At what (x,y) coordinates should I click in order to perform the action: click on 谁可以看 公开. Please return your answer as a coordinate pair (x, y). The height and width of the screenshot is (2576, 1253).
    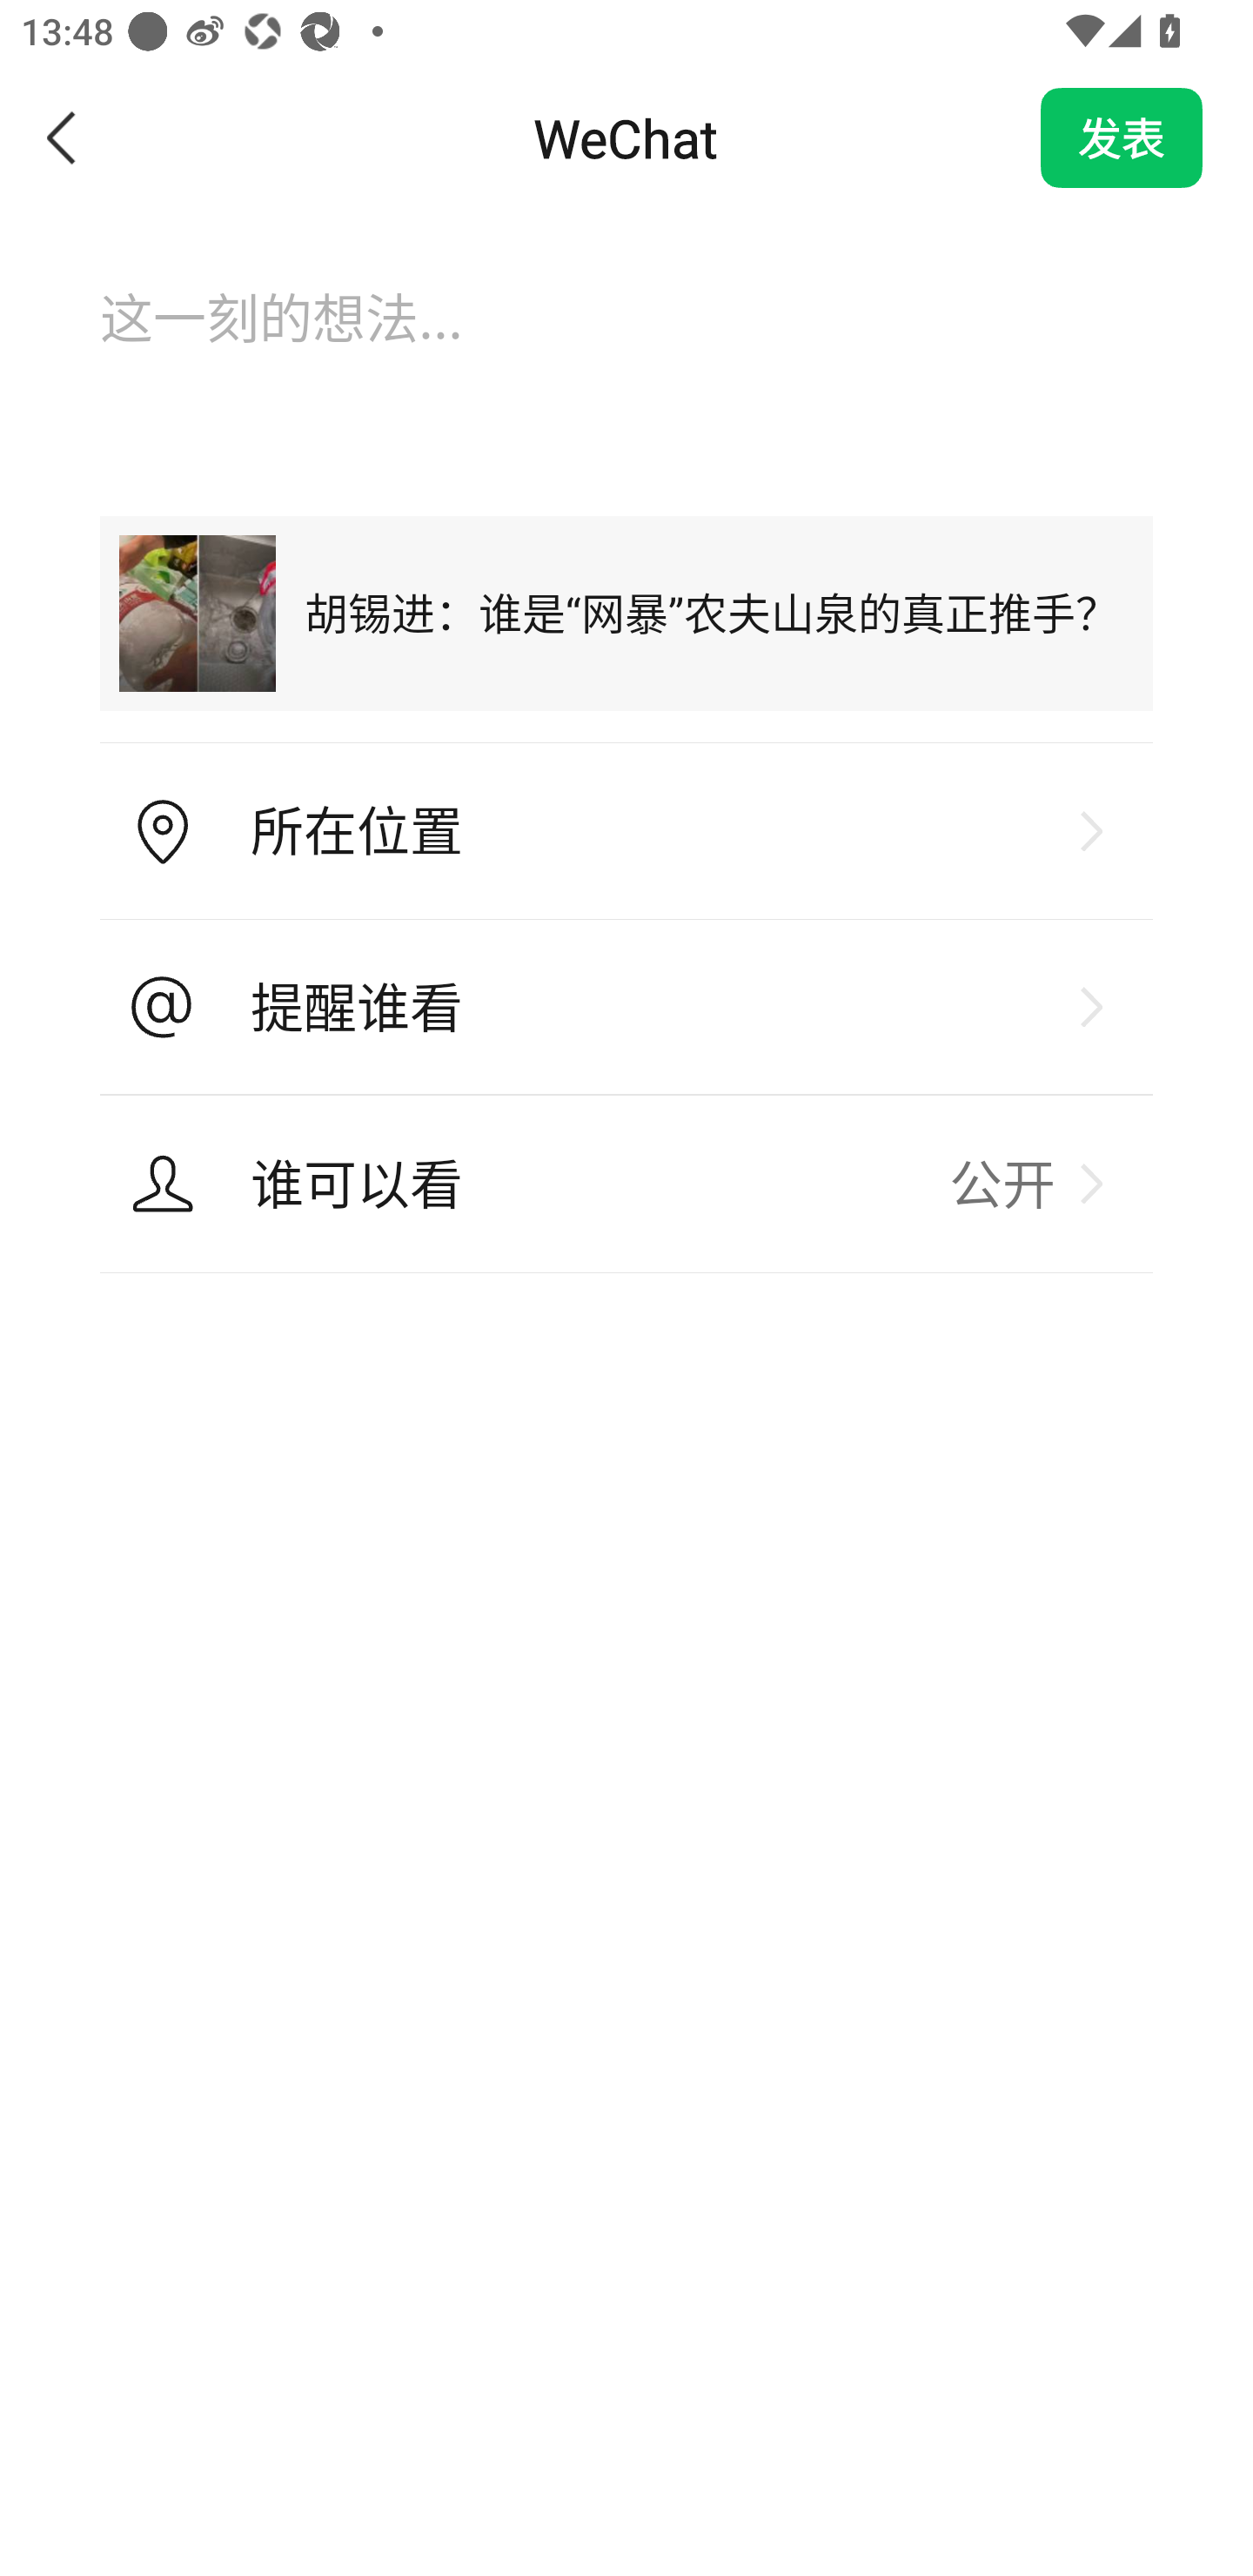
    Looking at the image, I should click on (626, 1184).